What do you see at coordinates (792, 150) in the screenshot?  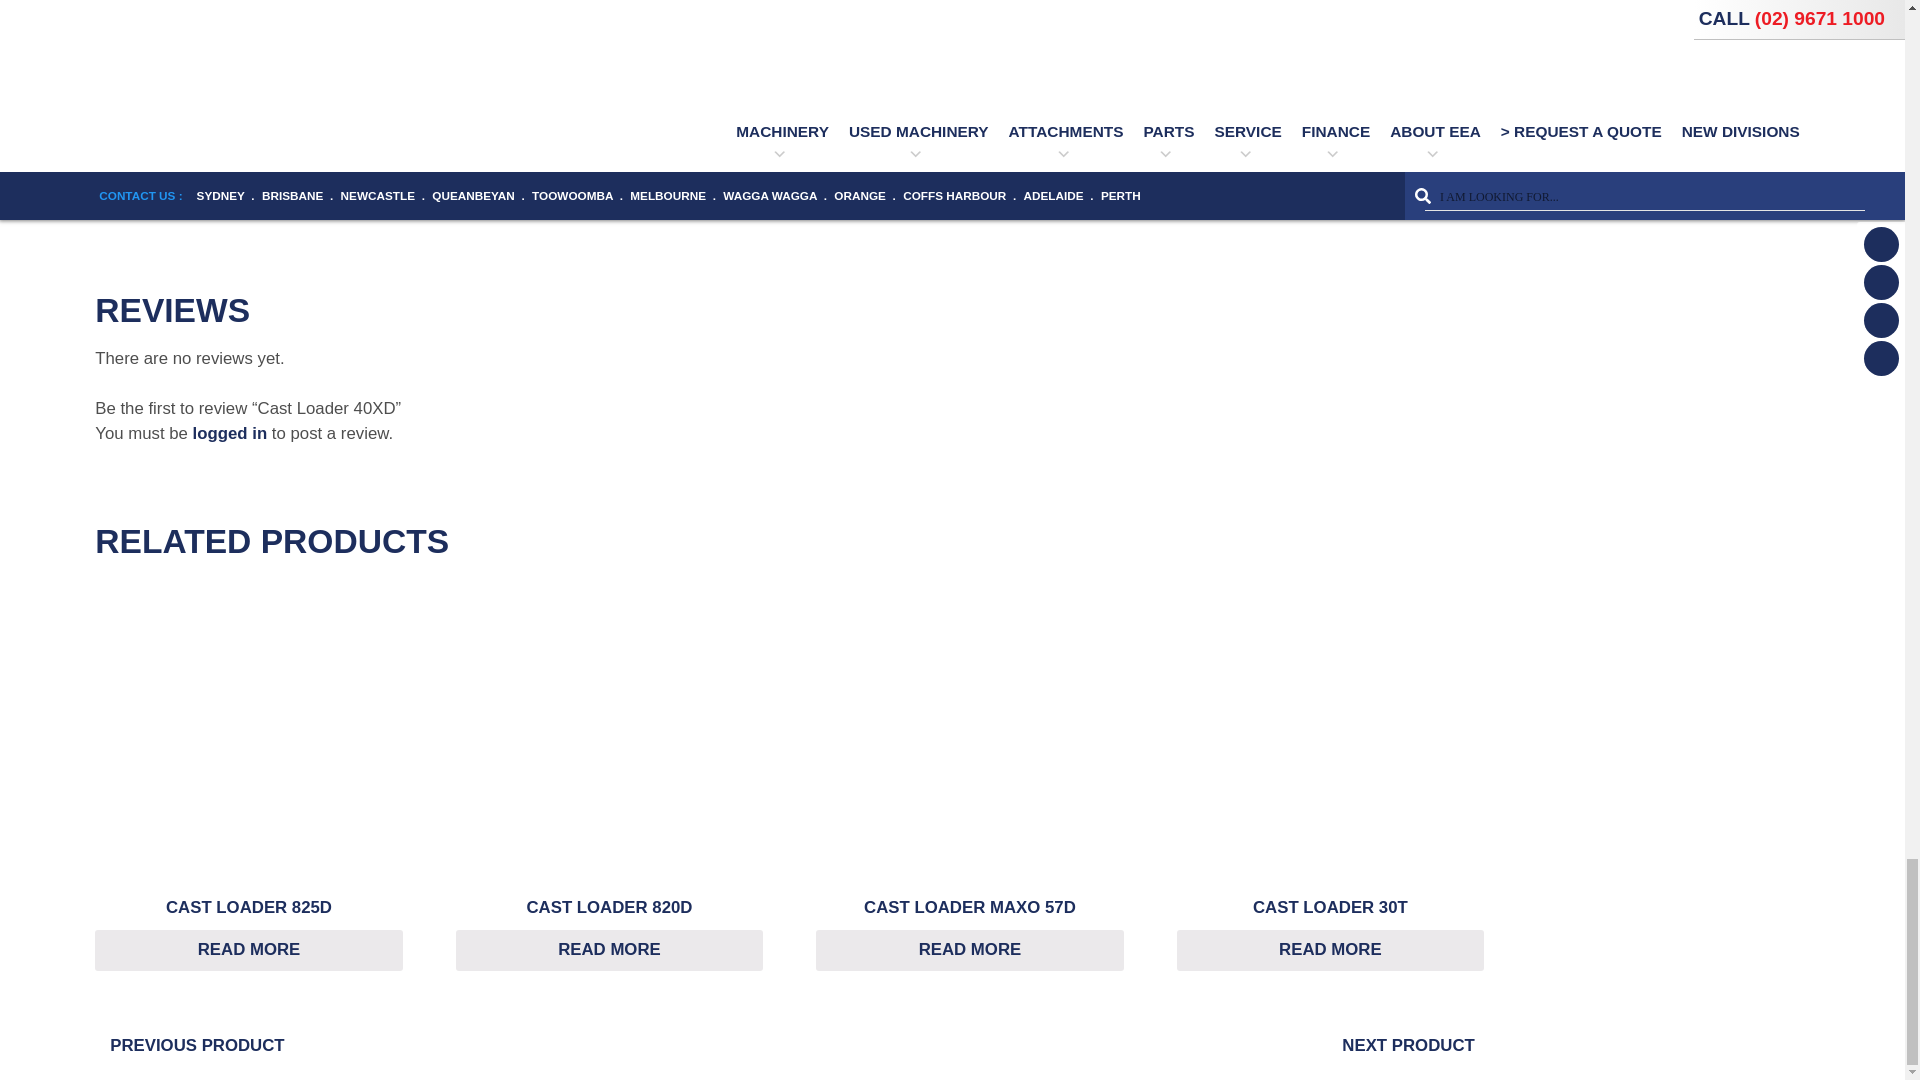 I see `Cast Loader` at bounding box center [792, 150].